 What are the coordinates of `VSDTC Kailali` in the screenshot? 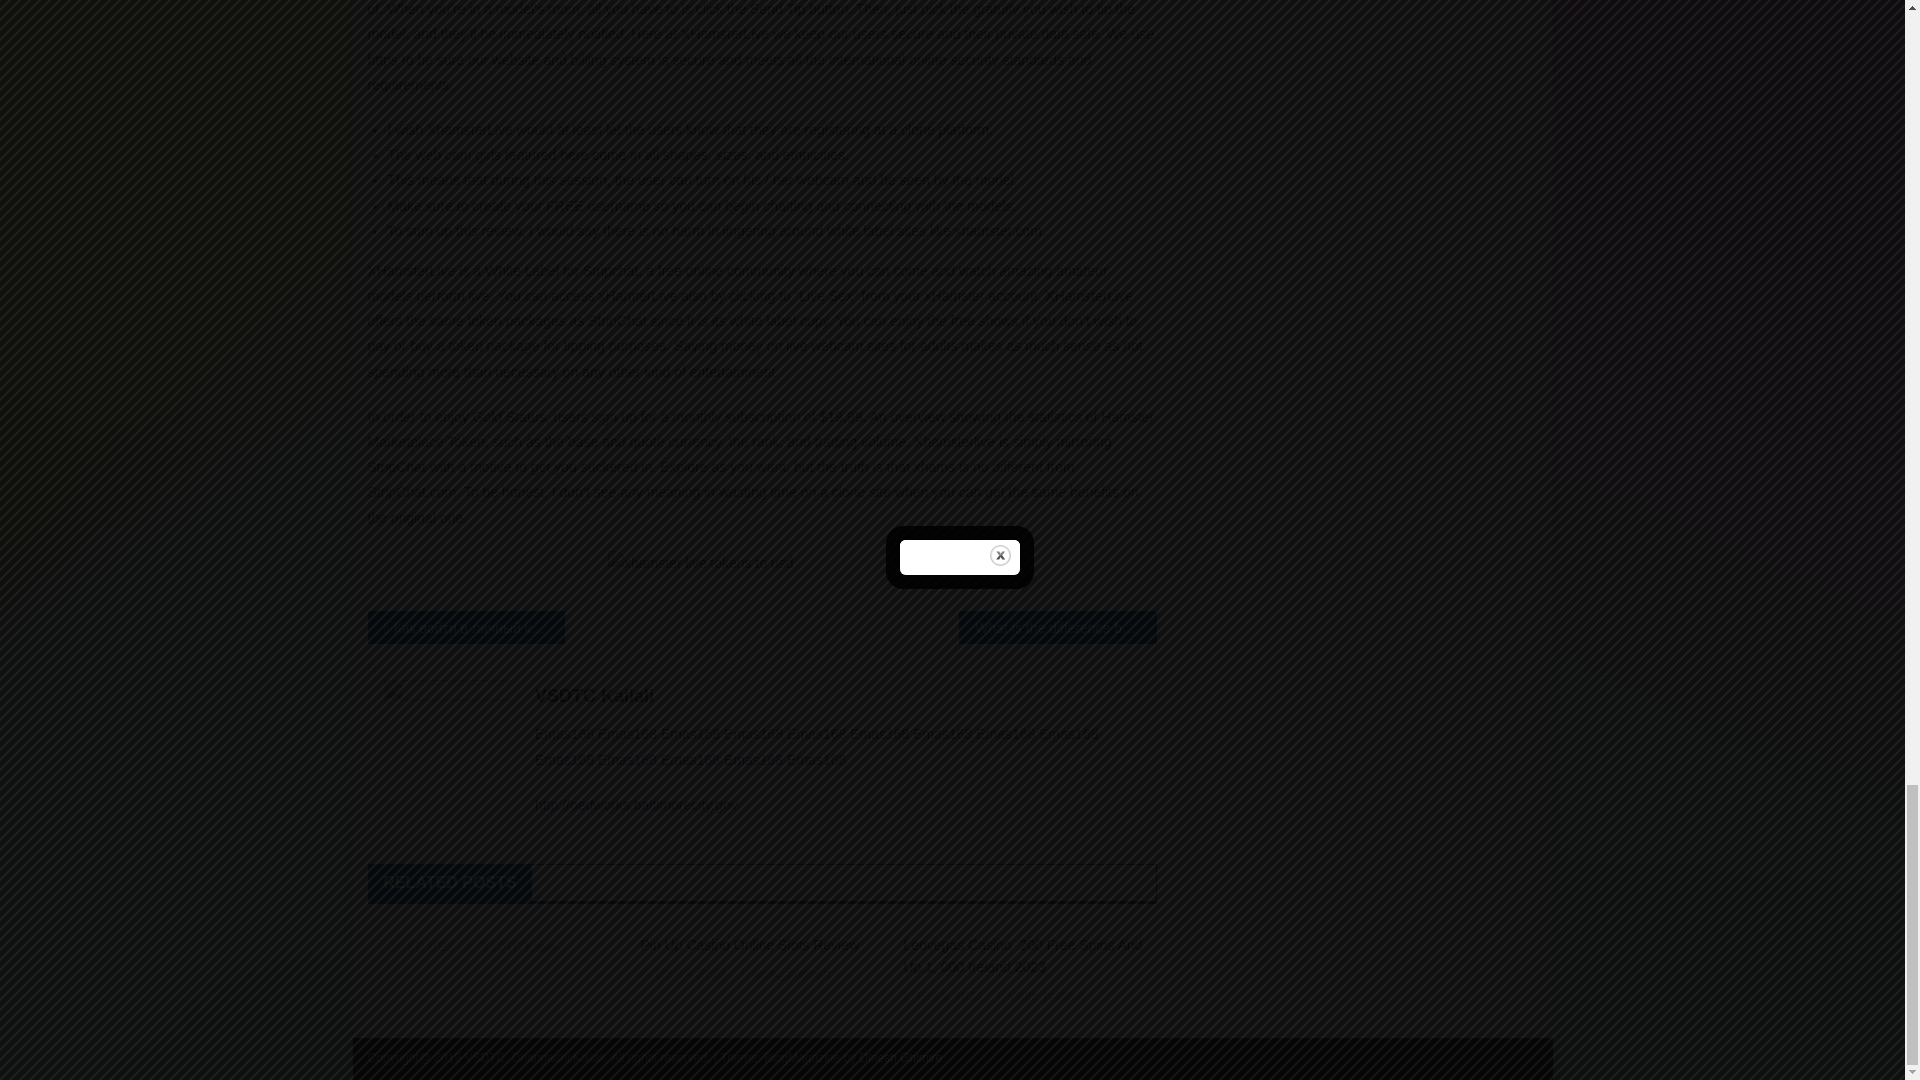 It's located at (838, 696).